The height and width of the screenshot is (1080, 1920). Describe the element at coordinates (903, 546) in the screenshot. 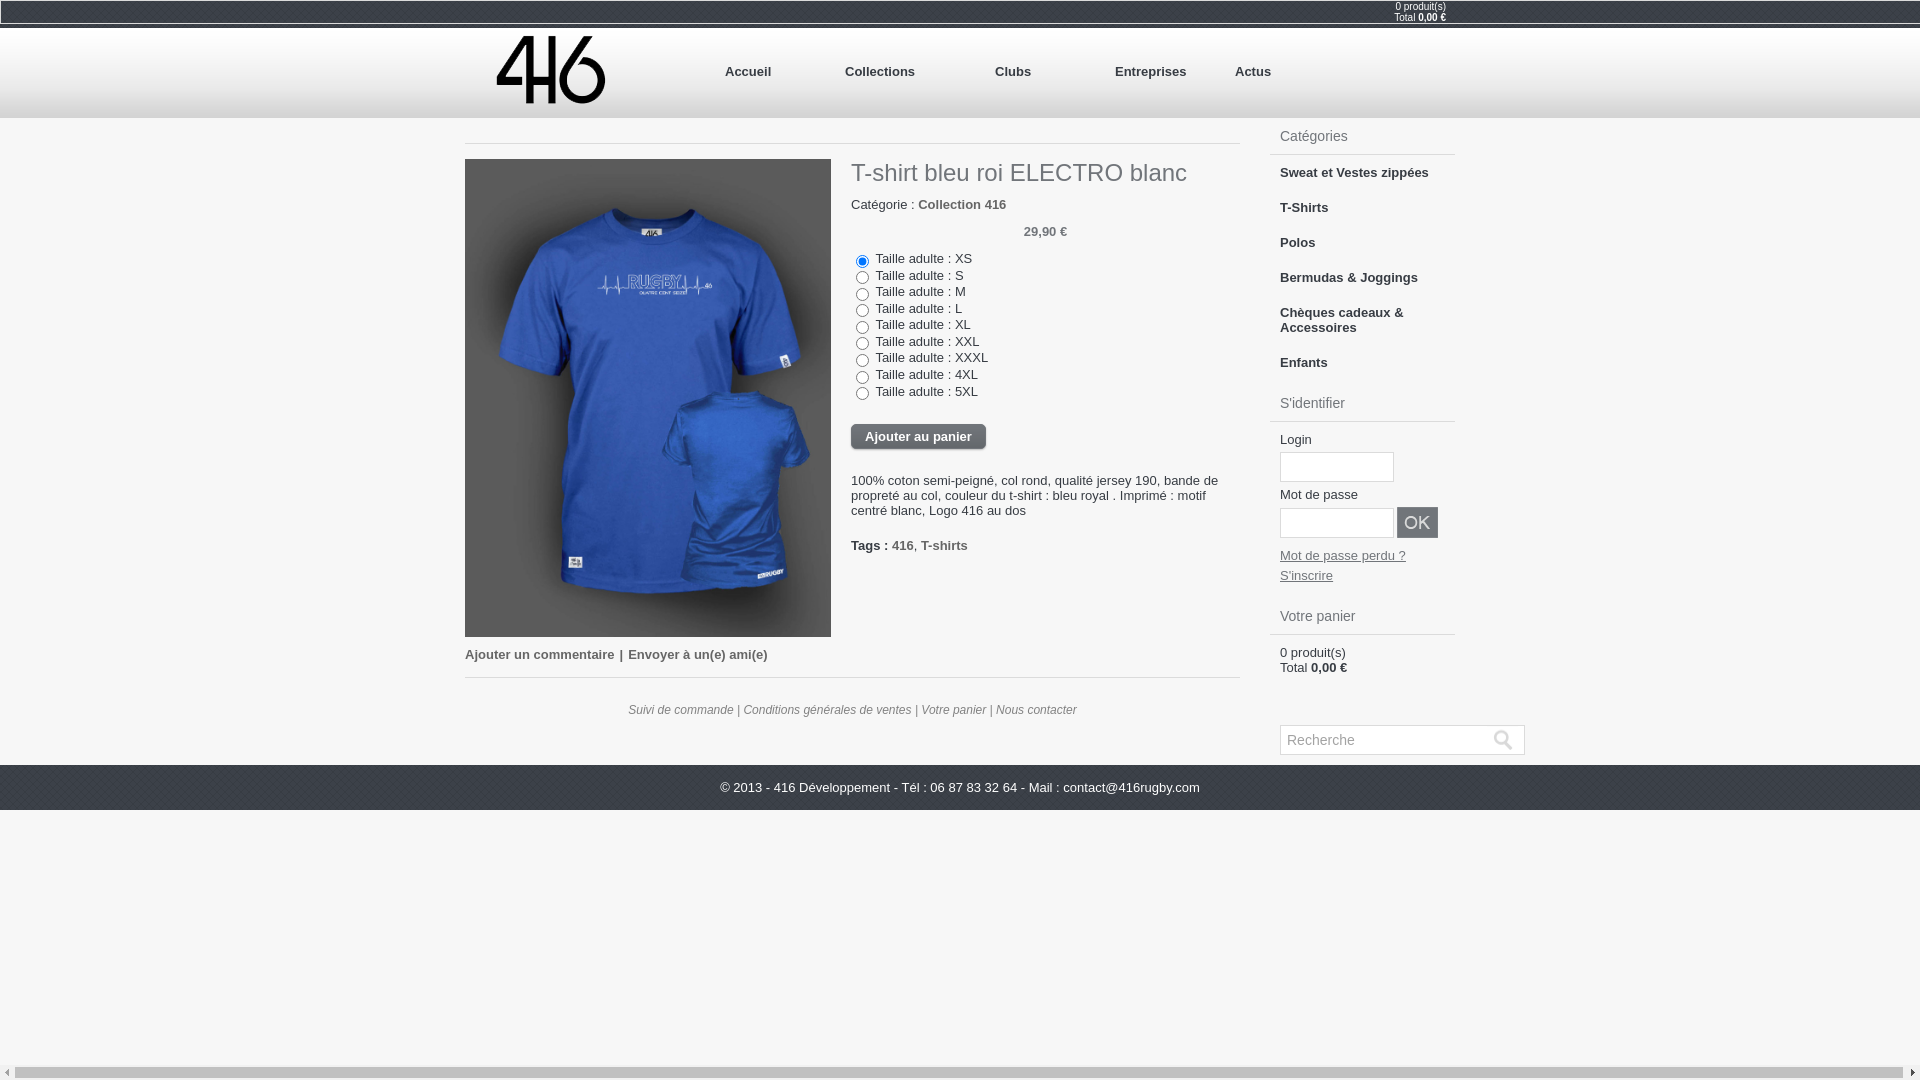

I see `416` at that location.